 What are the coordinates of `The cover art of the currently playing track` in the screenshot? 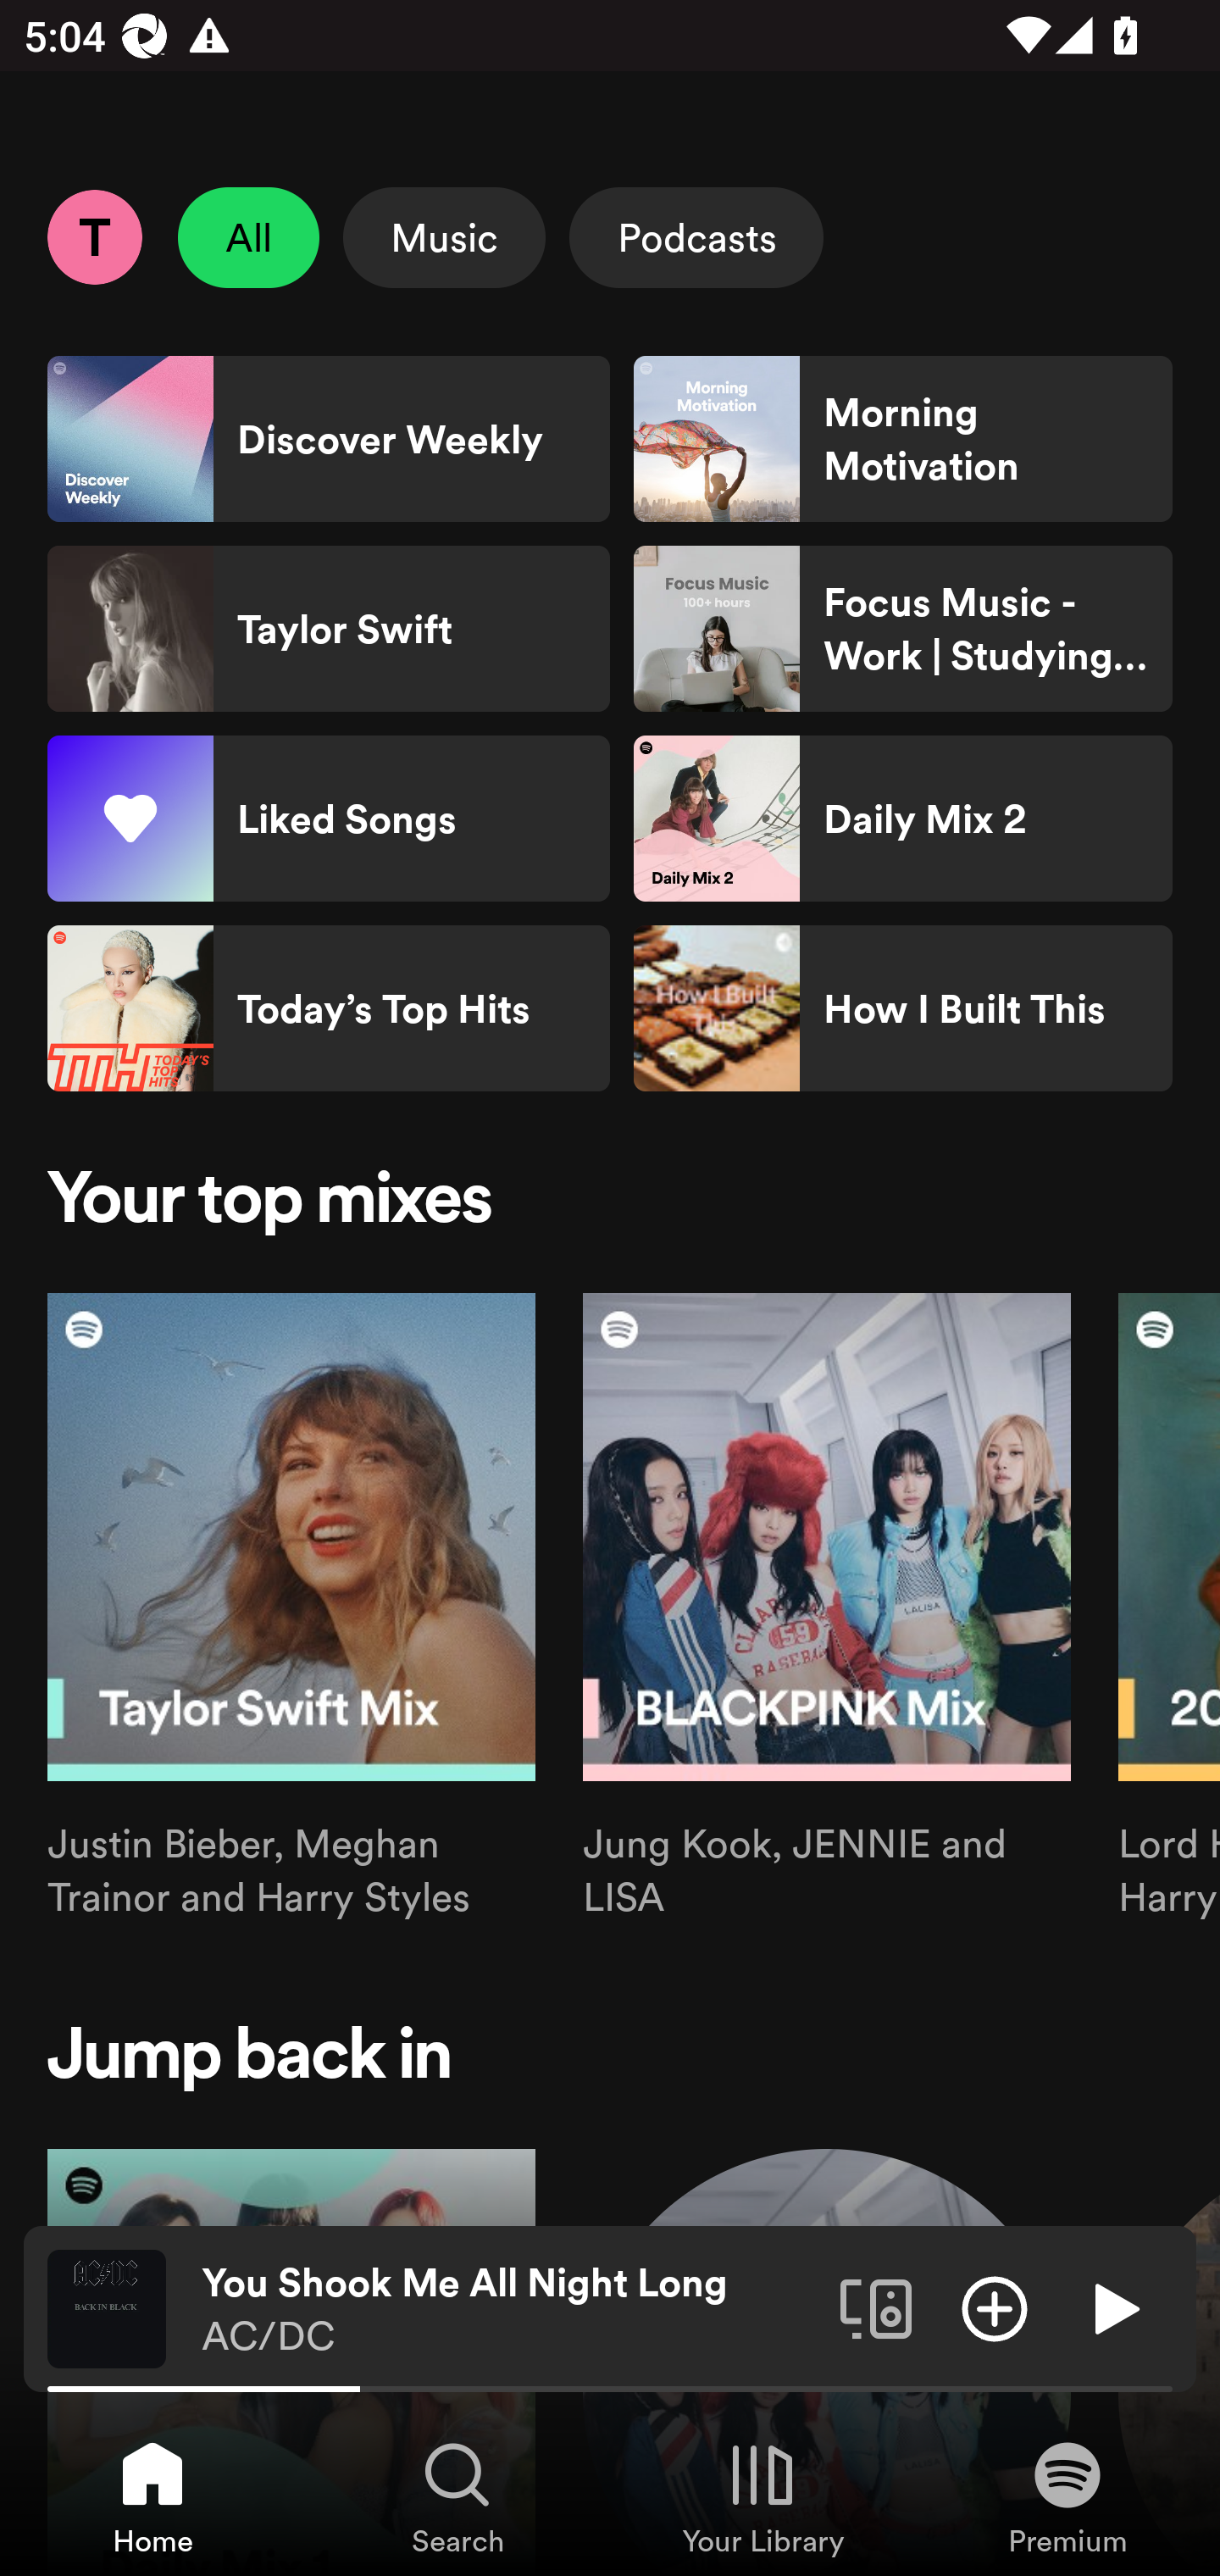 It's located at (107, 2307).